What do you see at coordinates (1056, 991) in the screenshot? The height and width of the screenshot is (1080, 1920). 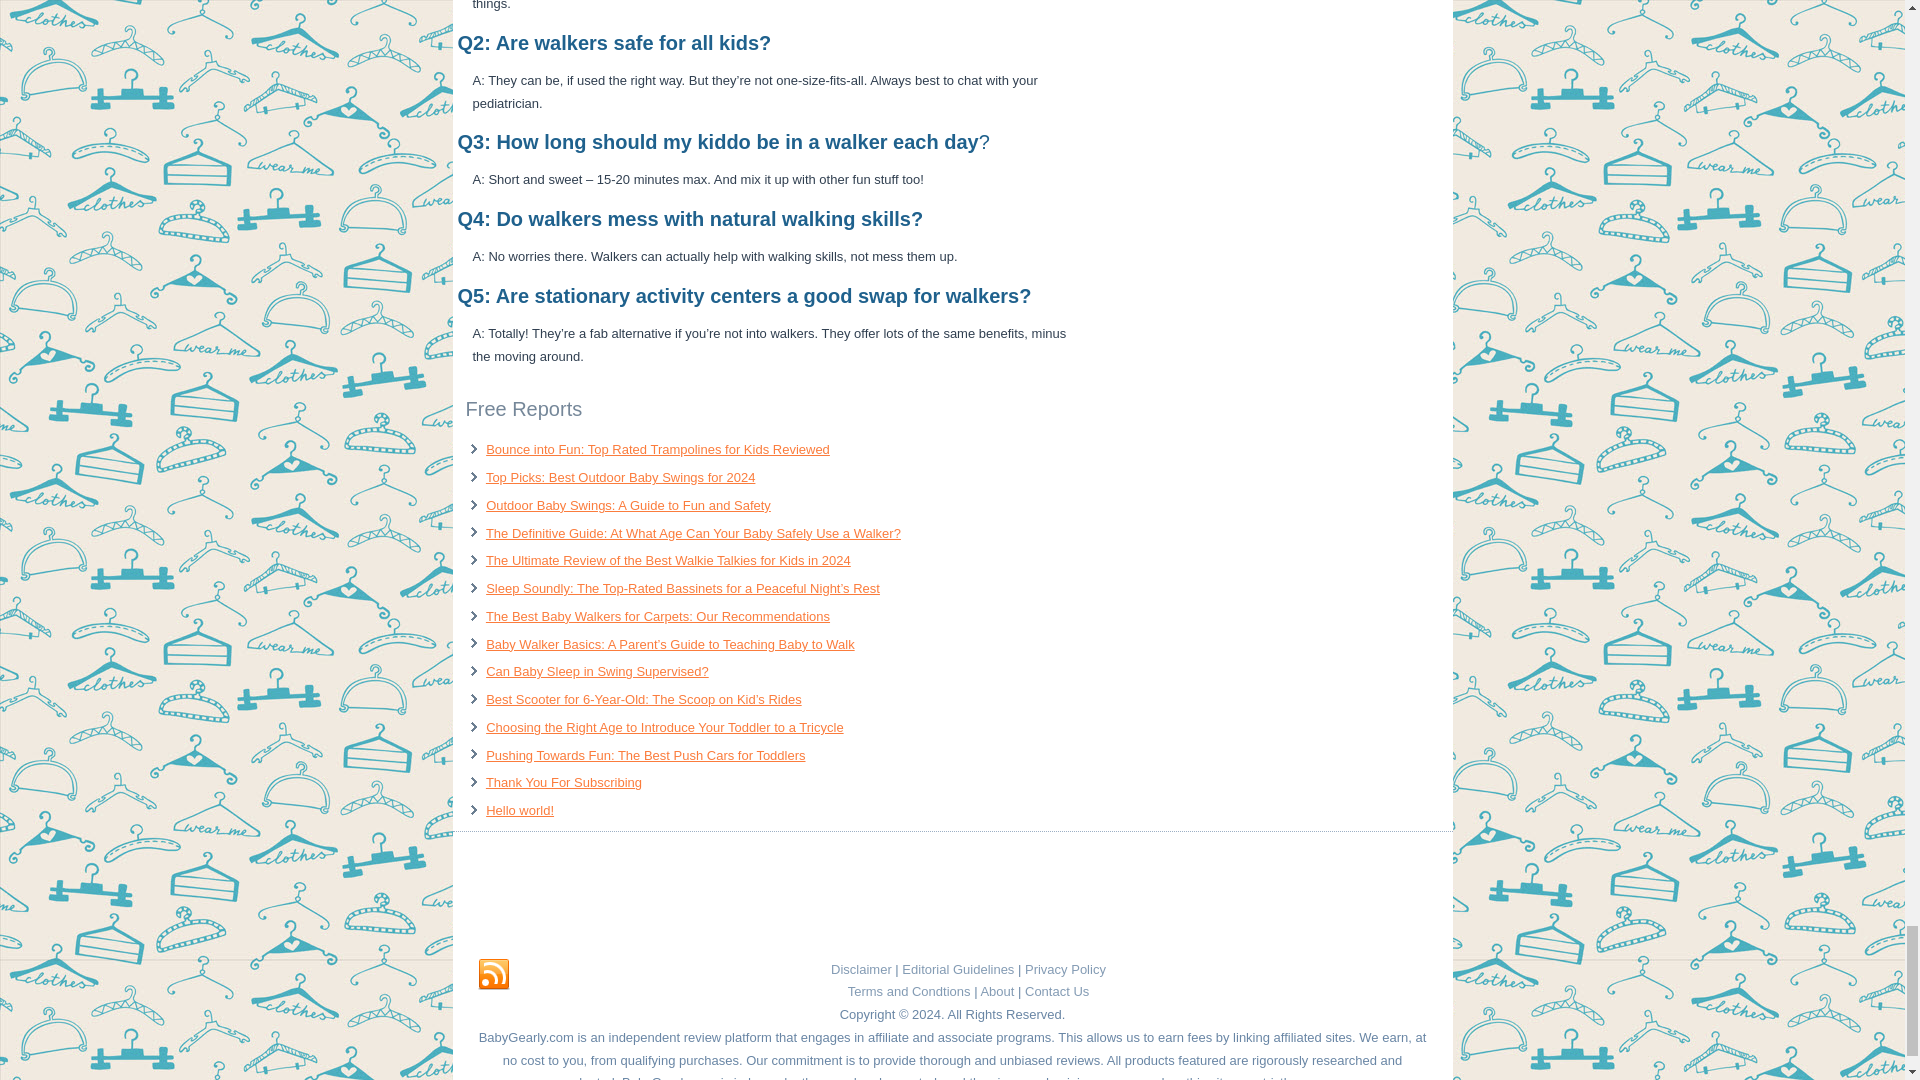 I see `Contact Us` at bounding box center [1056, 991].